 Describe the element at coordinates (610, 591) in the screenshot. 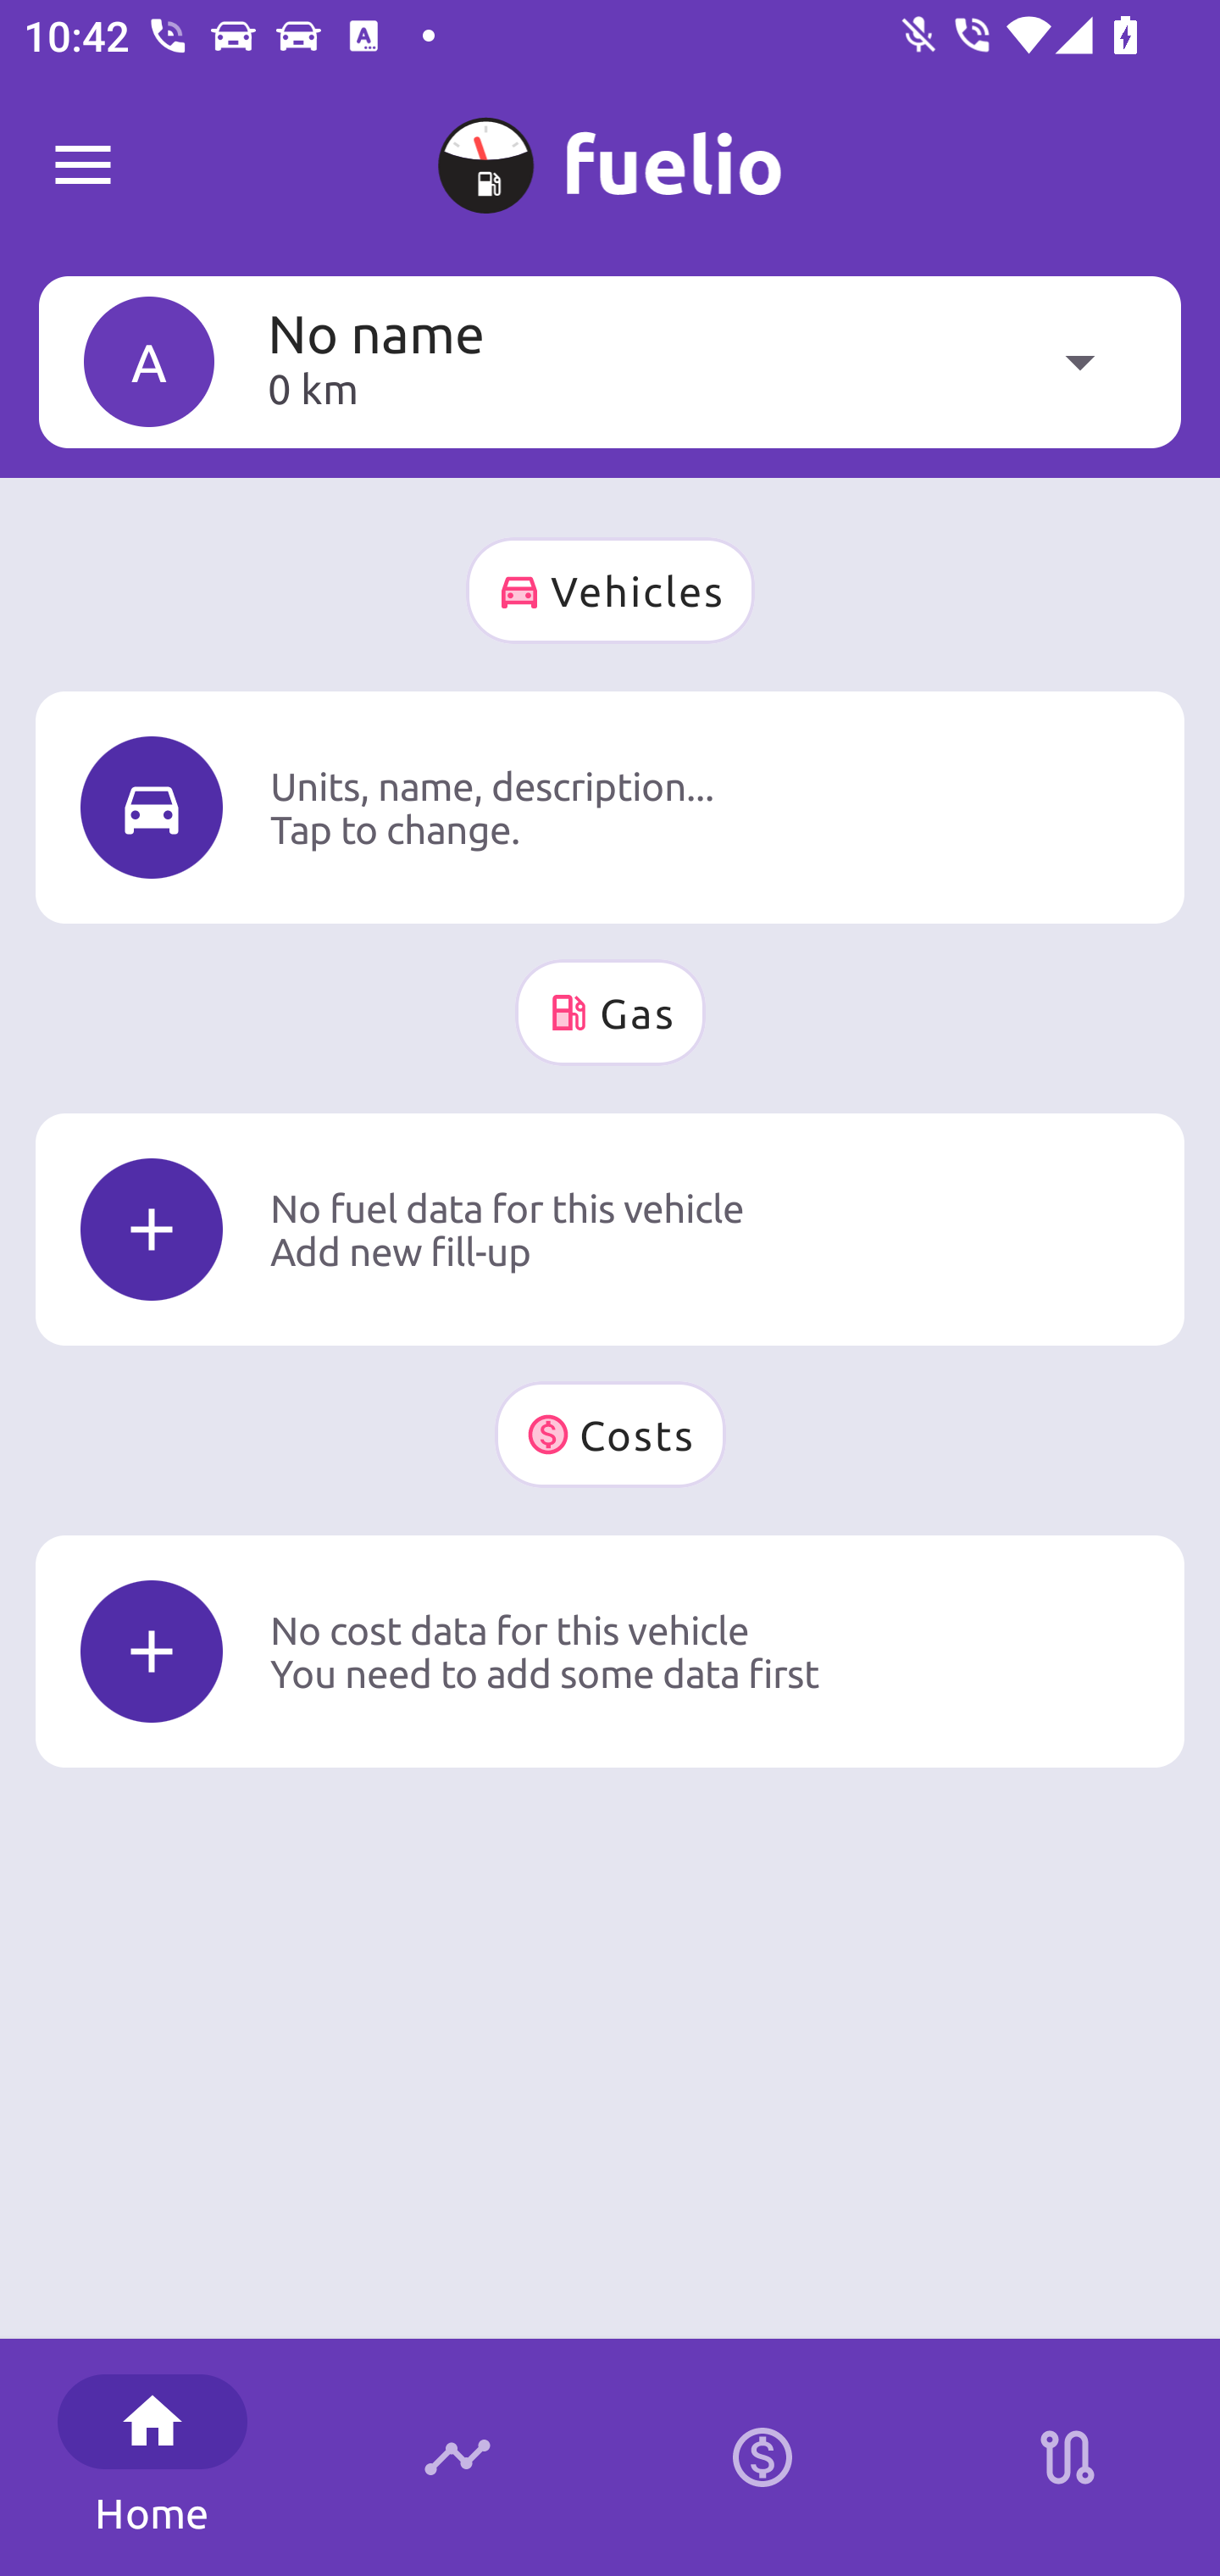

I see `Vehicles` at that location.